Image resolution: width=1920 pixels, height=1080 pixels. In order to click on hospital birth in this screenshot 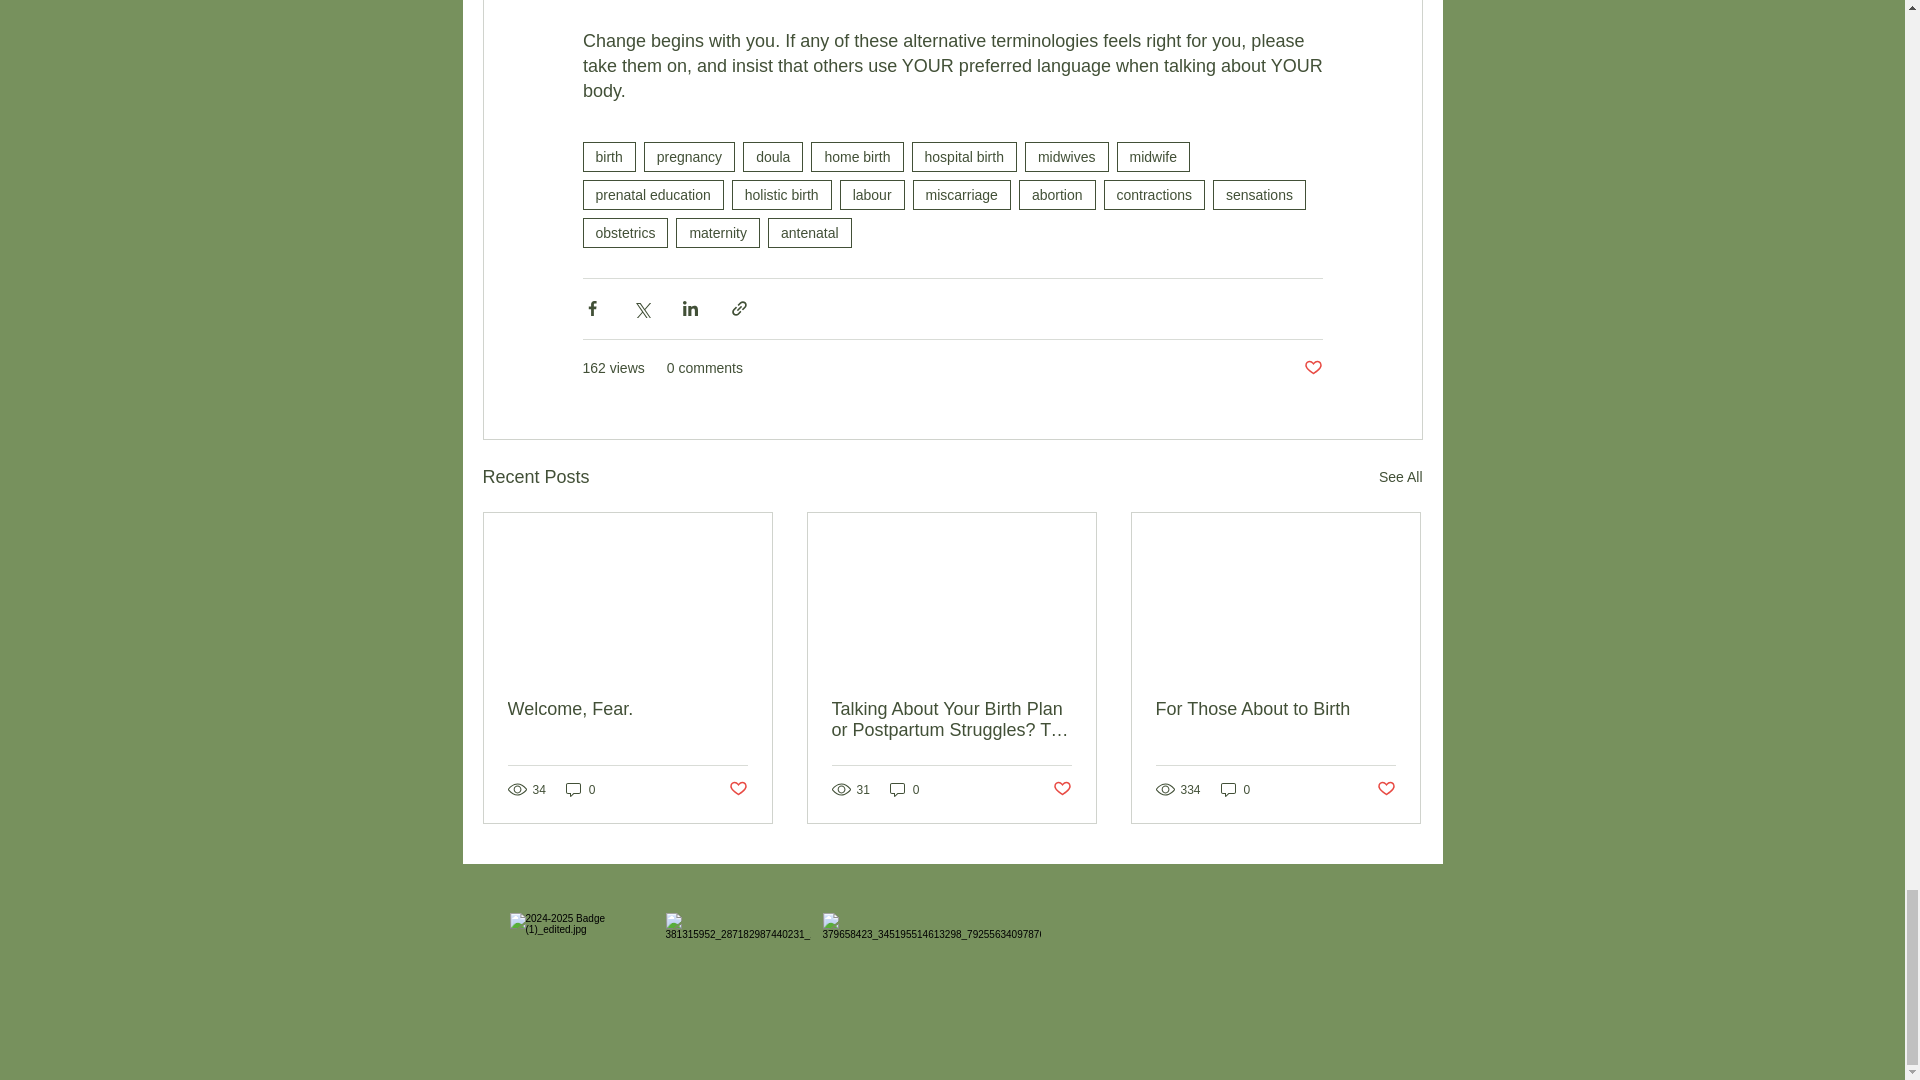, I will do `click(964, 156)`.